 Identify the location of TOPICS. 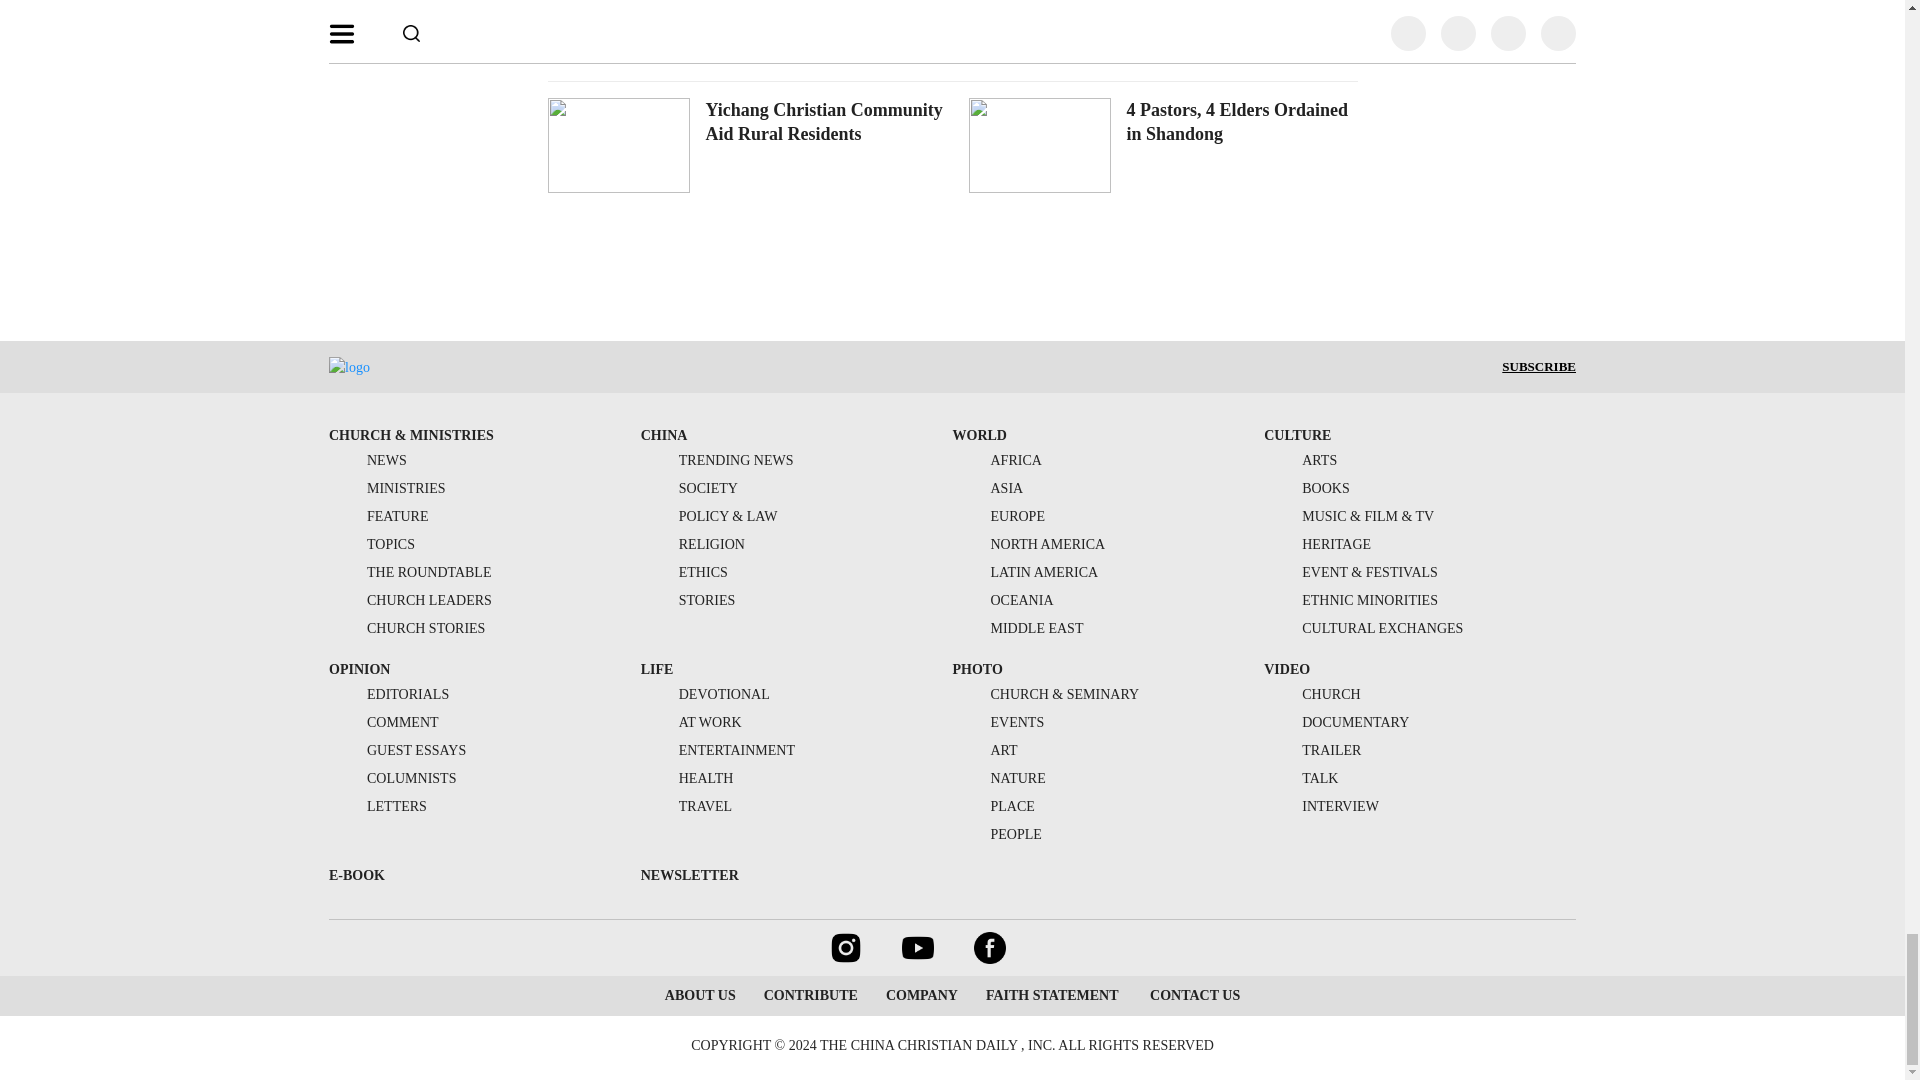
(371, 544).